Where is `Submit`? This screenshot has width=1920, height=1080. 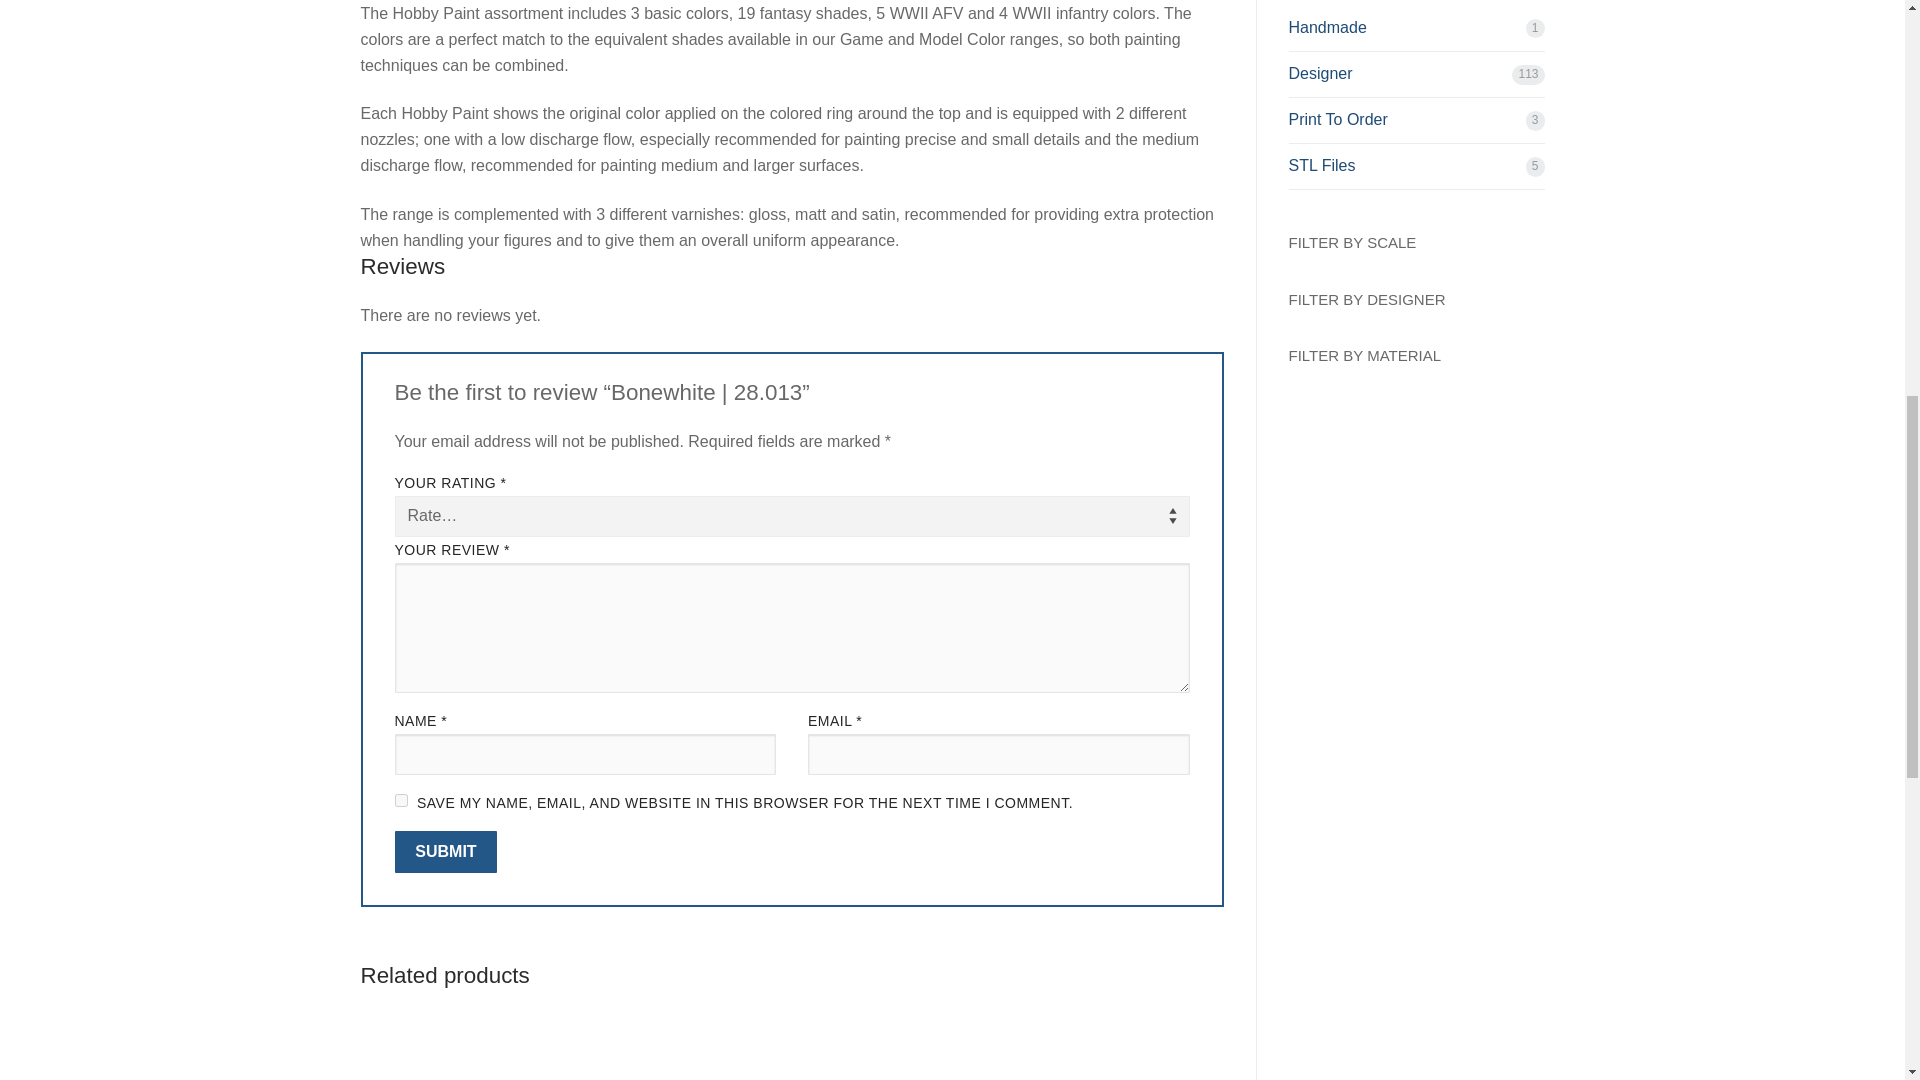
Submit is located at coordinates (445, 851).